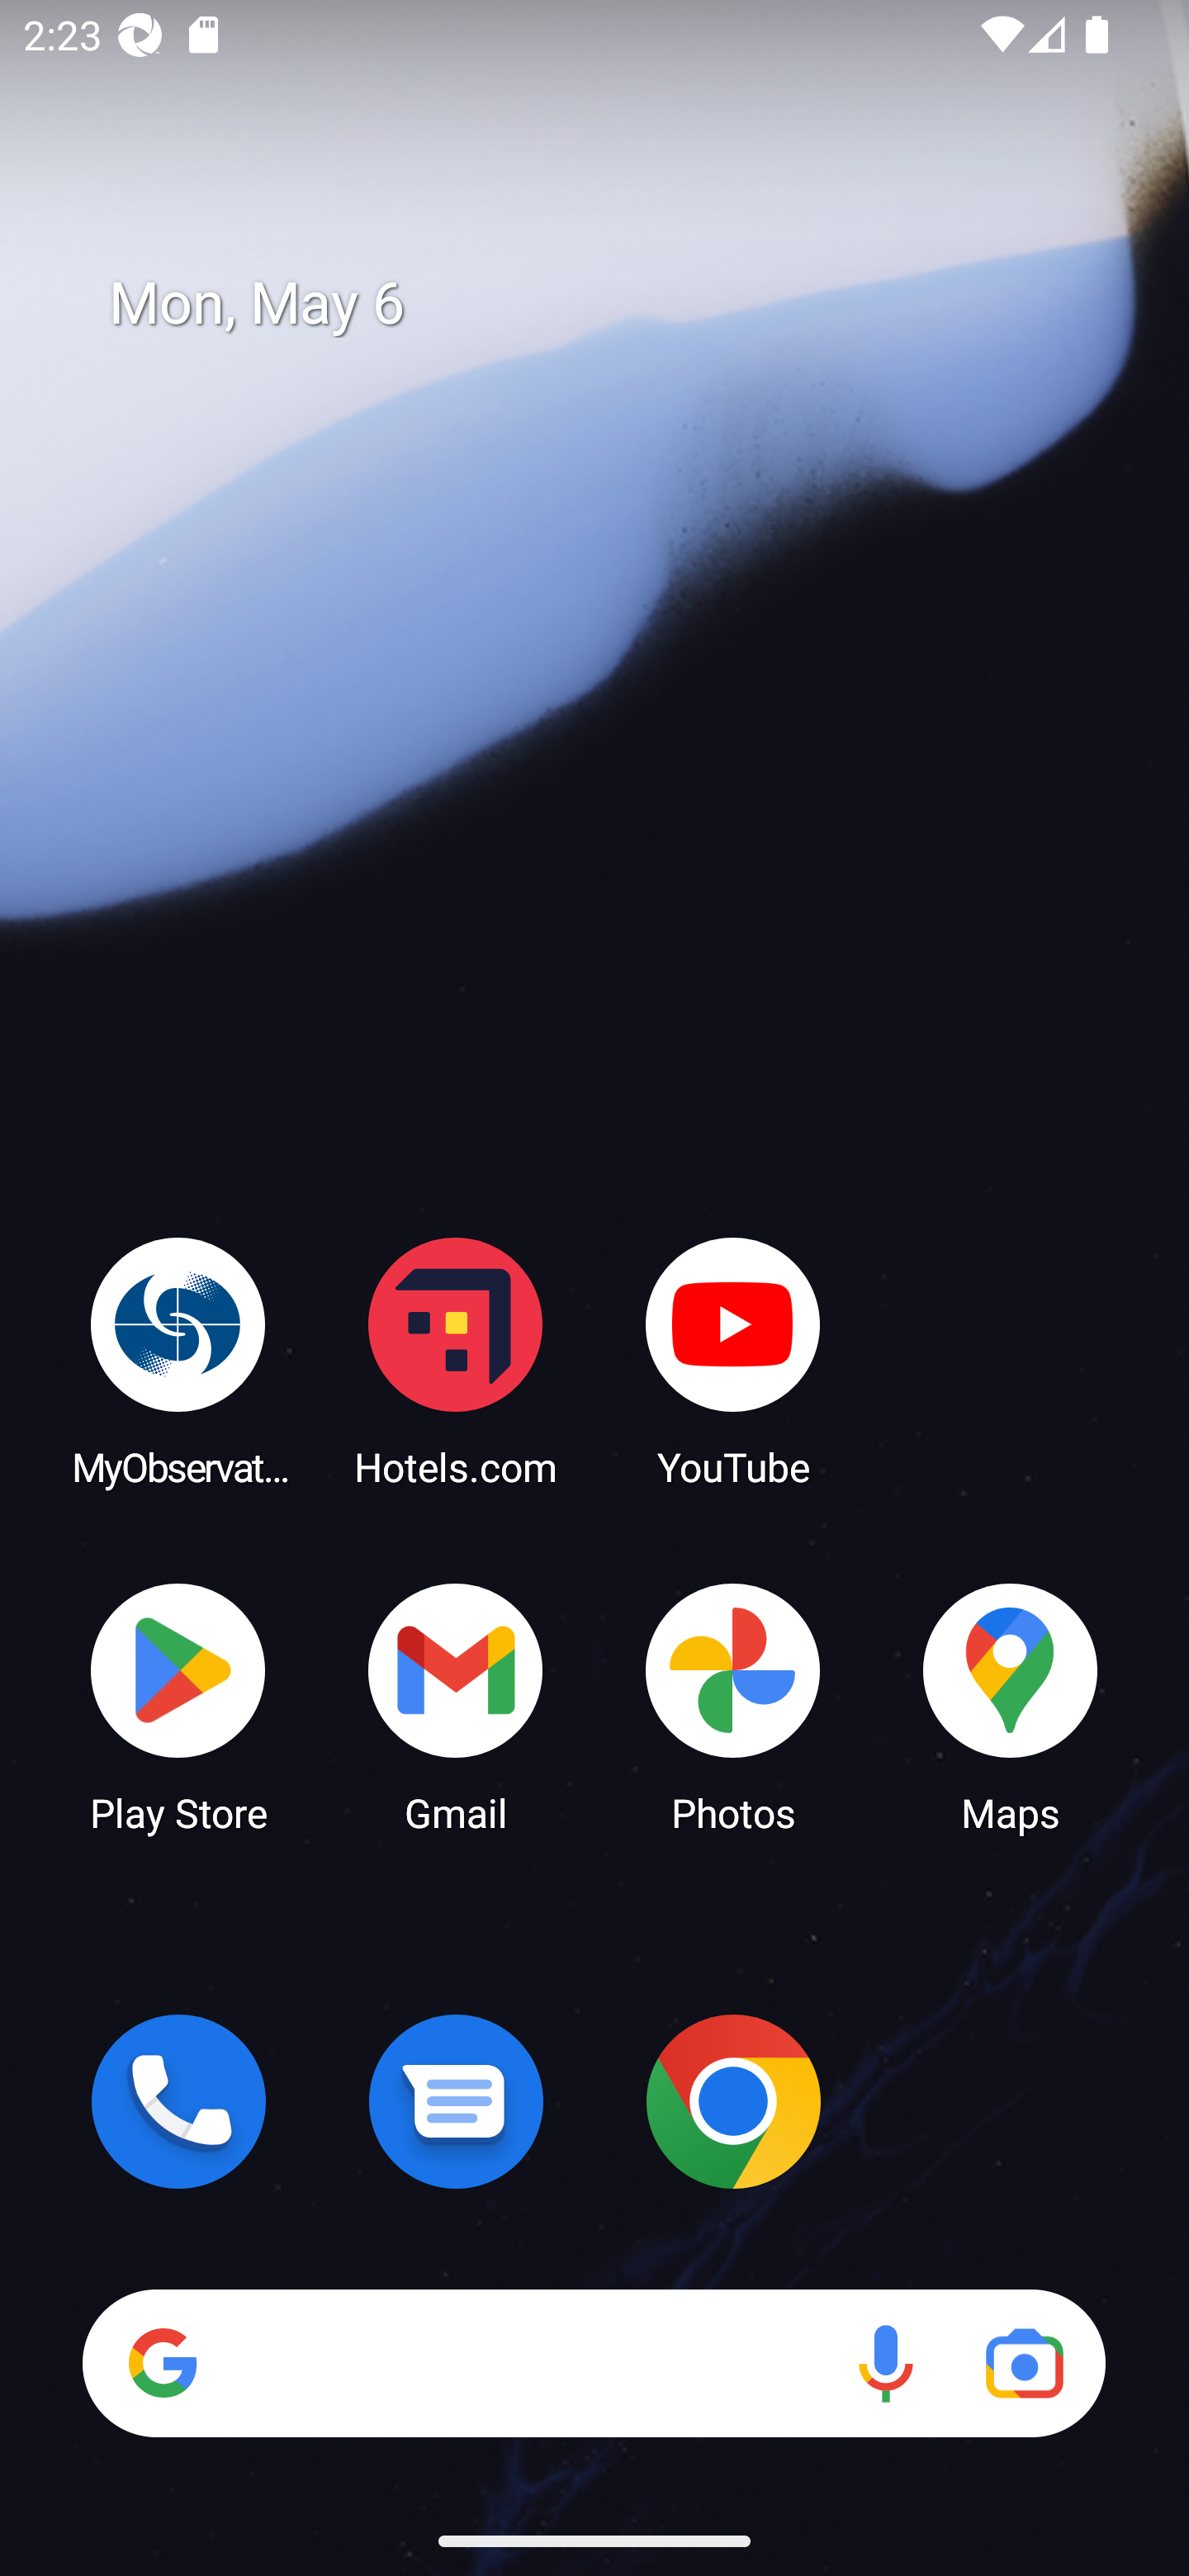  What do you see at coordinates (456, 2101) in the screenshot?
I see `Messages` at bounding box center [456, 2101].